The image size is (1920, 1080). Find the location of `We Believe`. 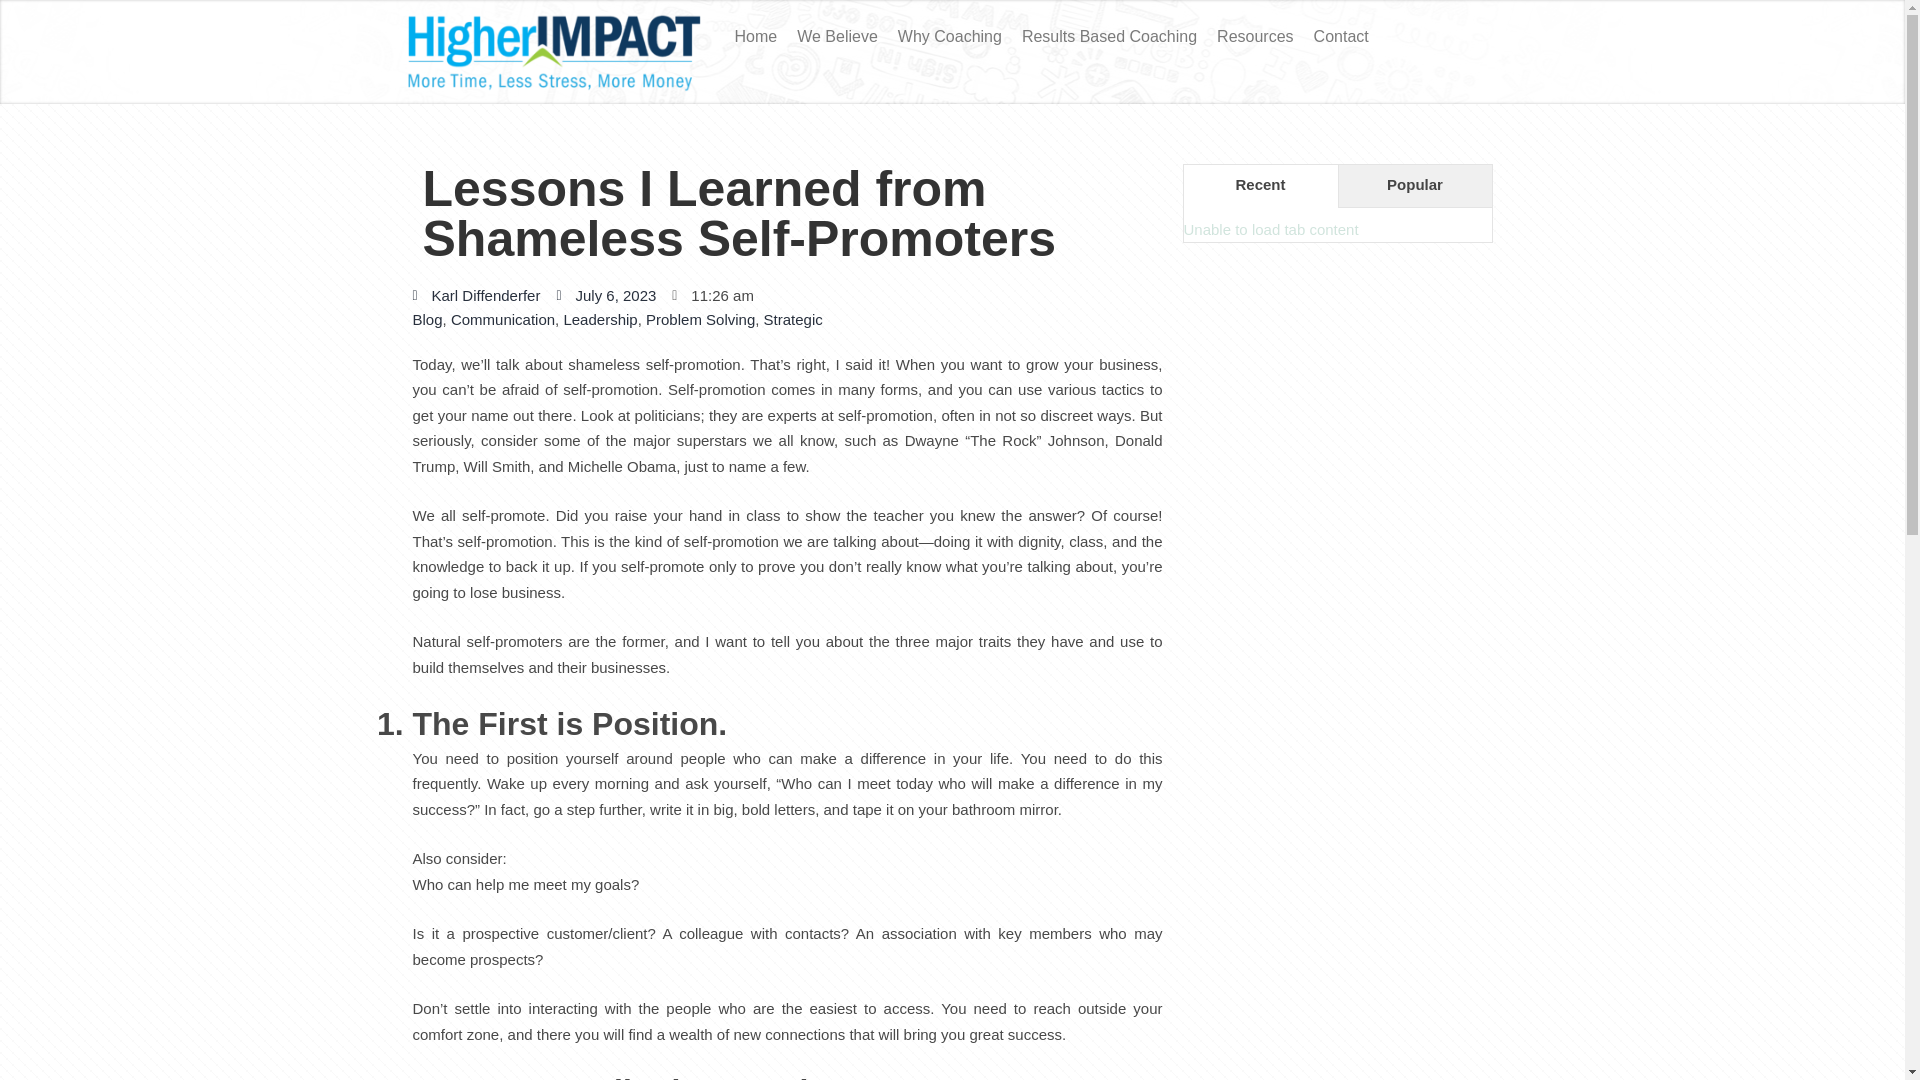

We Believe is located at coordinates (837, 37).